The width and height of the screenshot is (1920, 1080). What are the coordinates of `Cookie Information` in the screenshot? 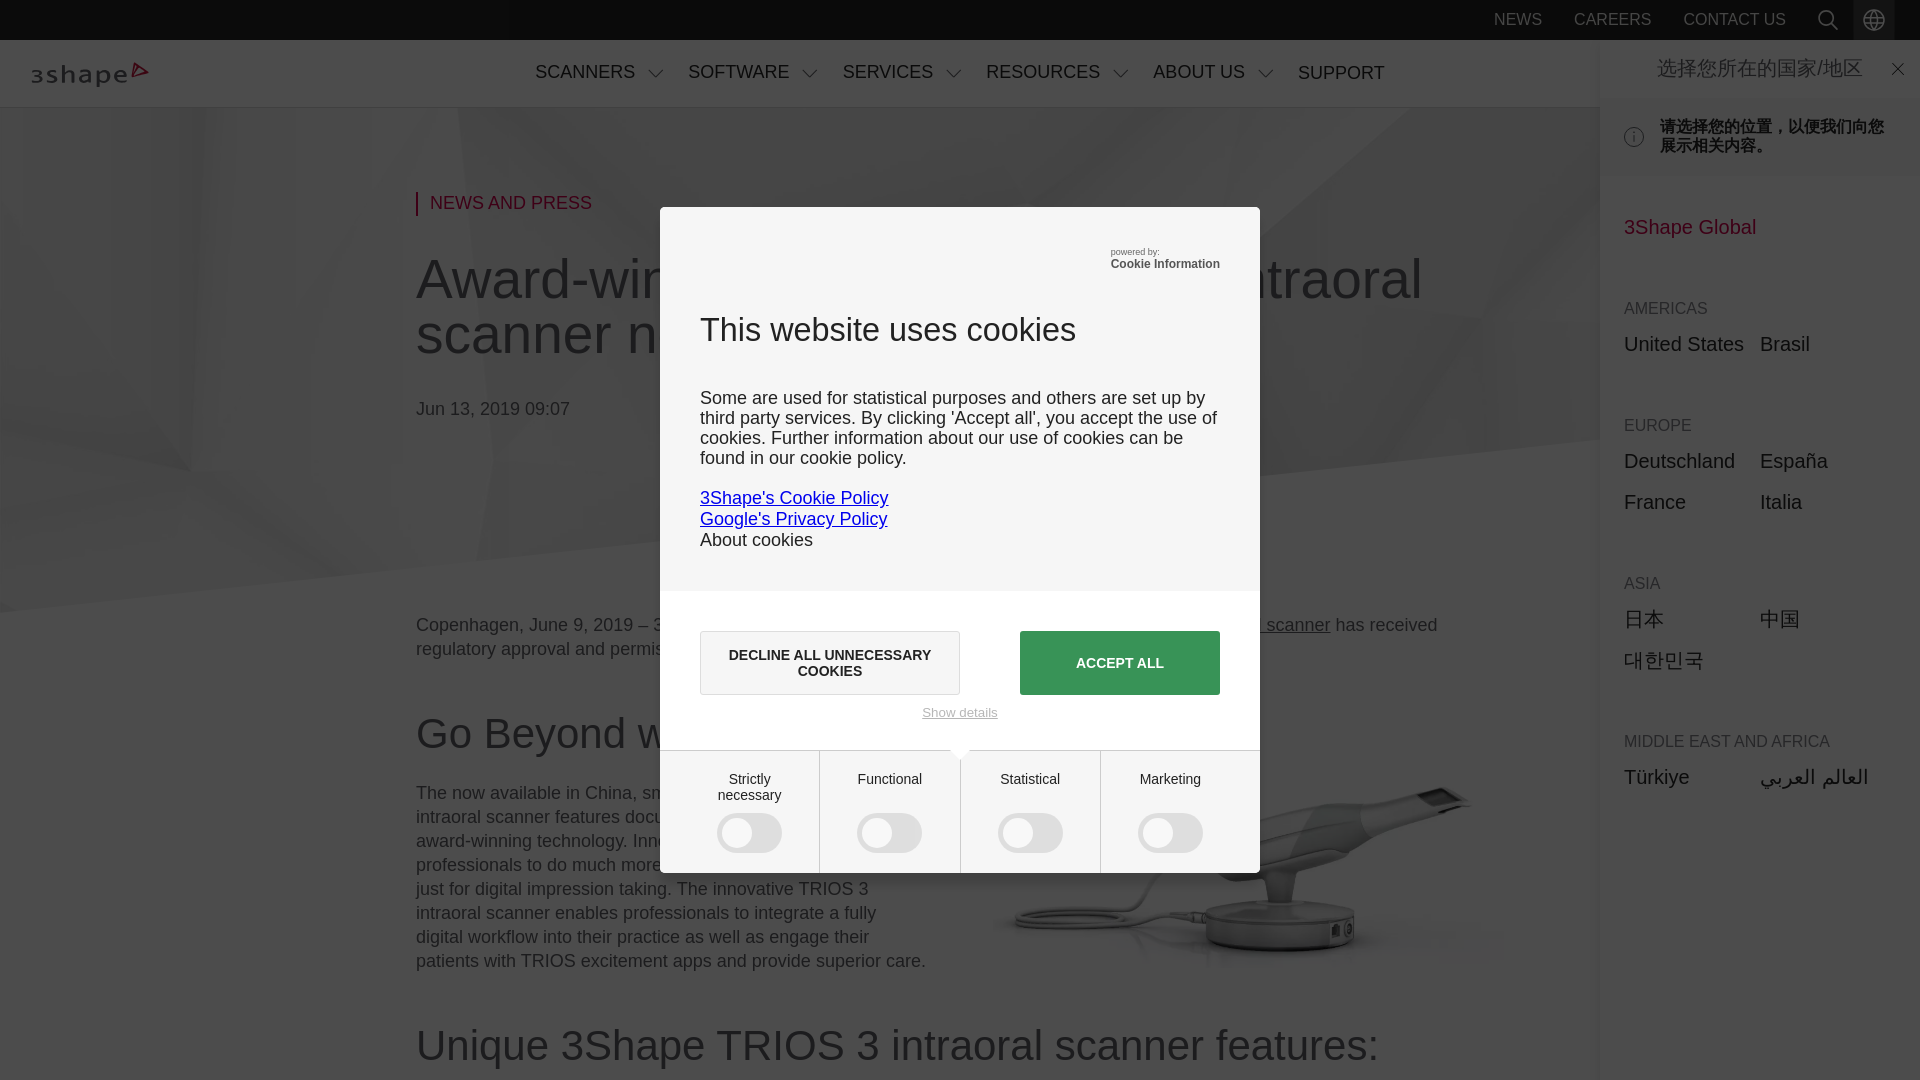 It's located at (1165, 264).